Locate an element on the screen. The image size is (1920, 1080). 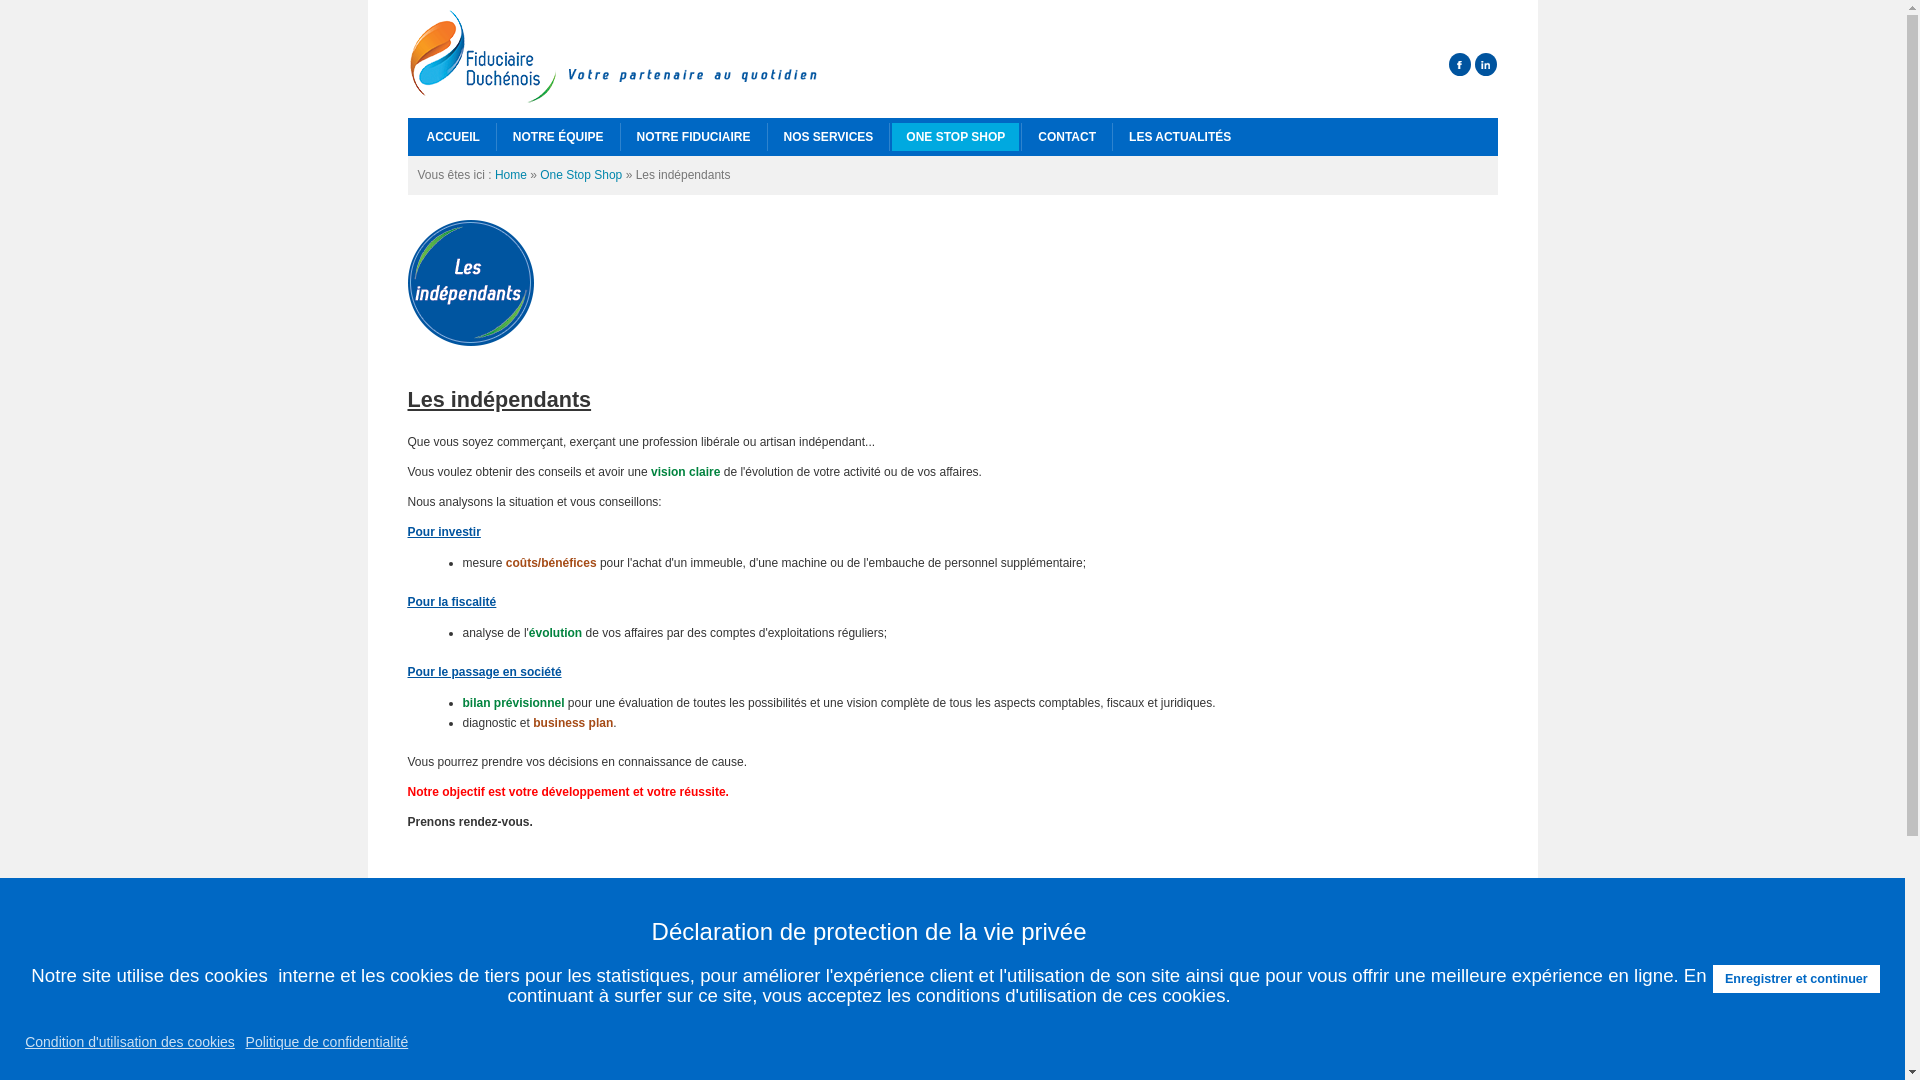
Facebook is located at coordinates (1460, 64).